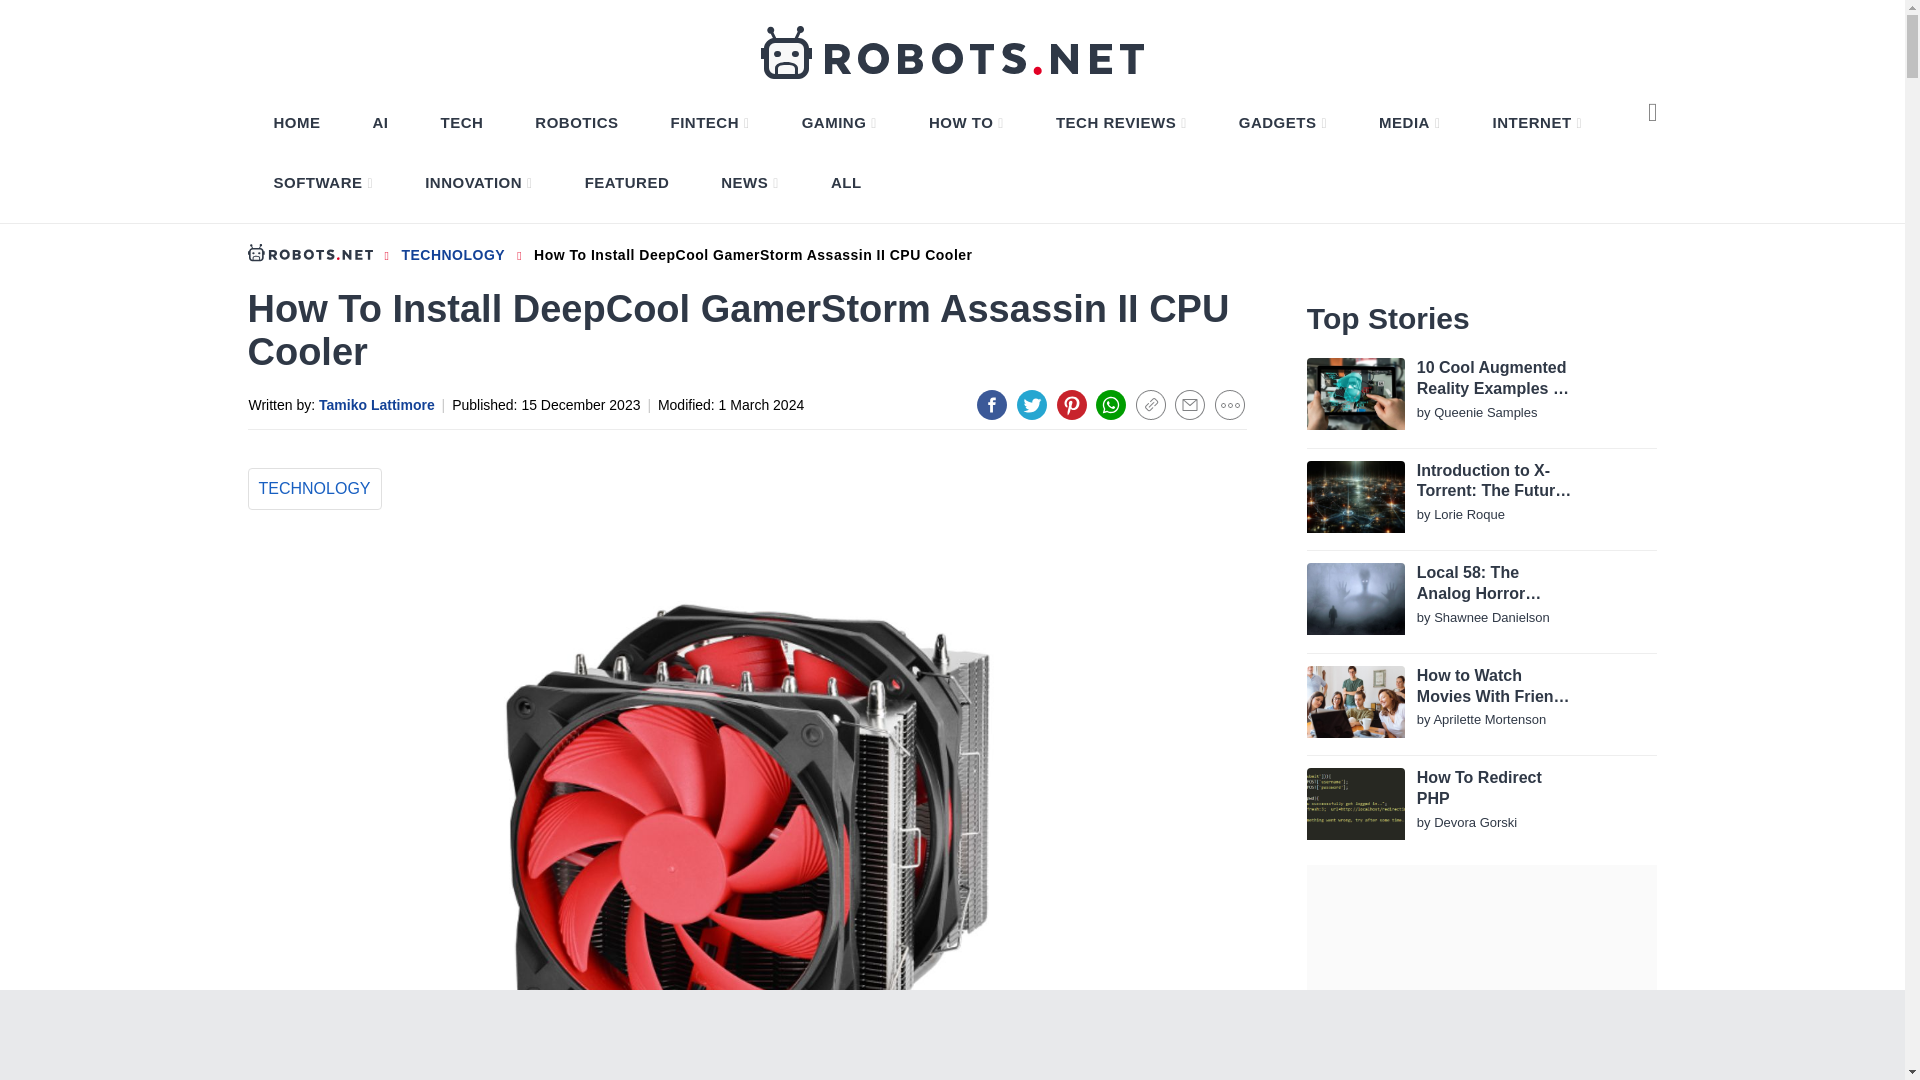  Describe the element at coordinates (710, 122) in the screenshot. I see `FINTECH` at that location.